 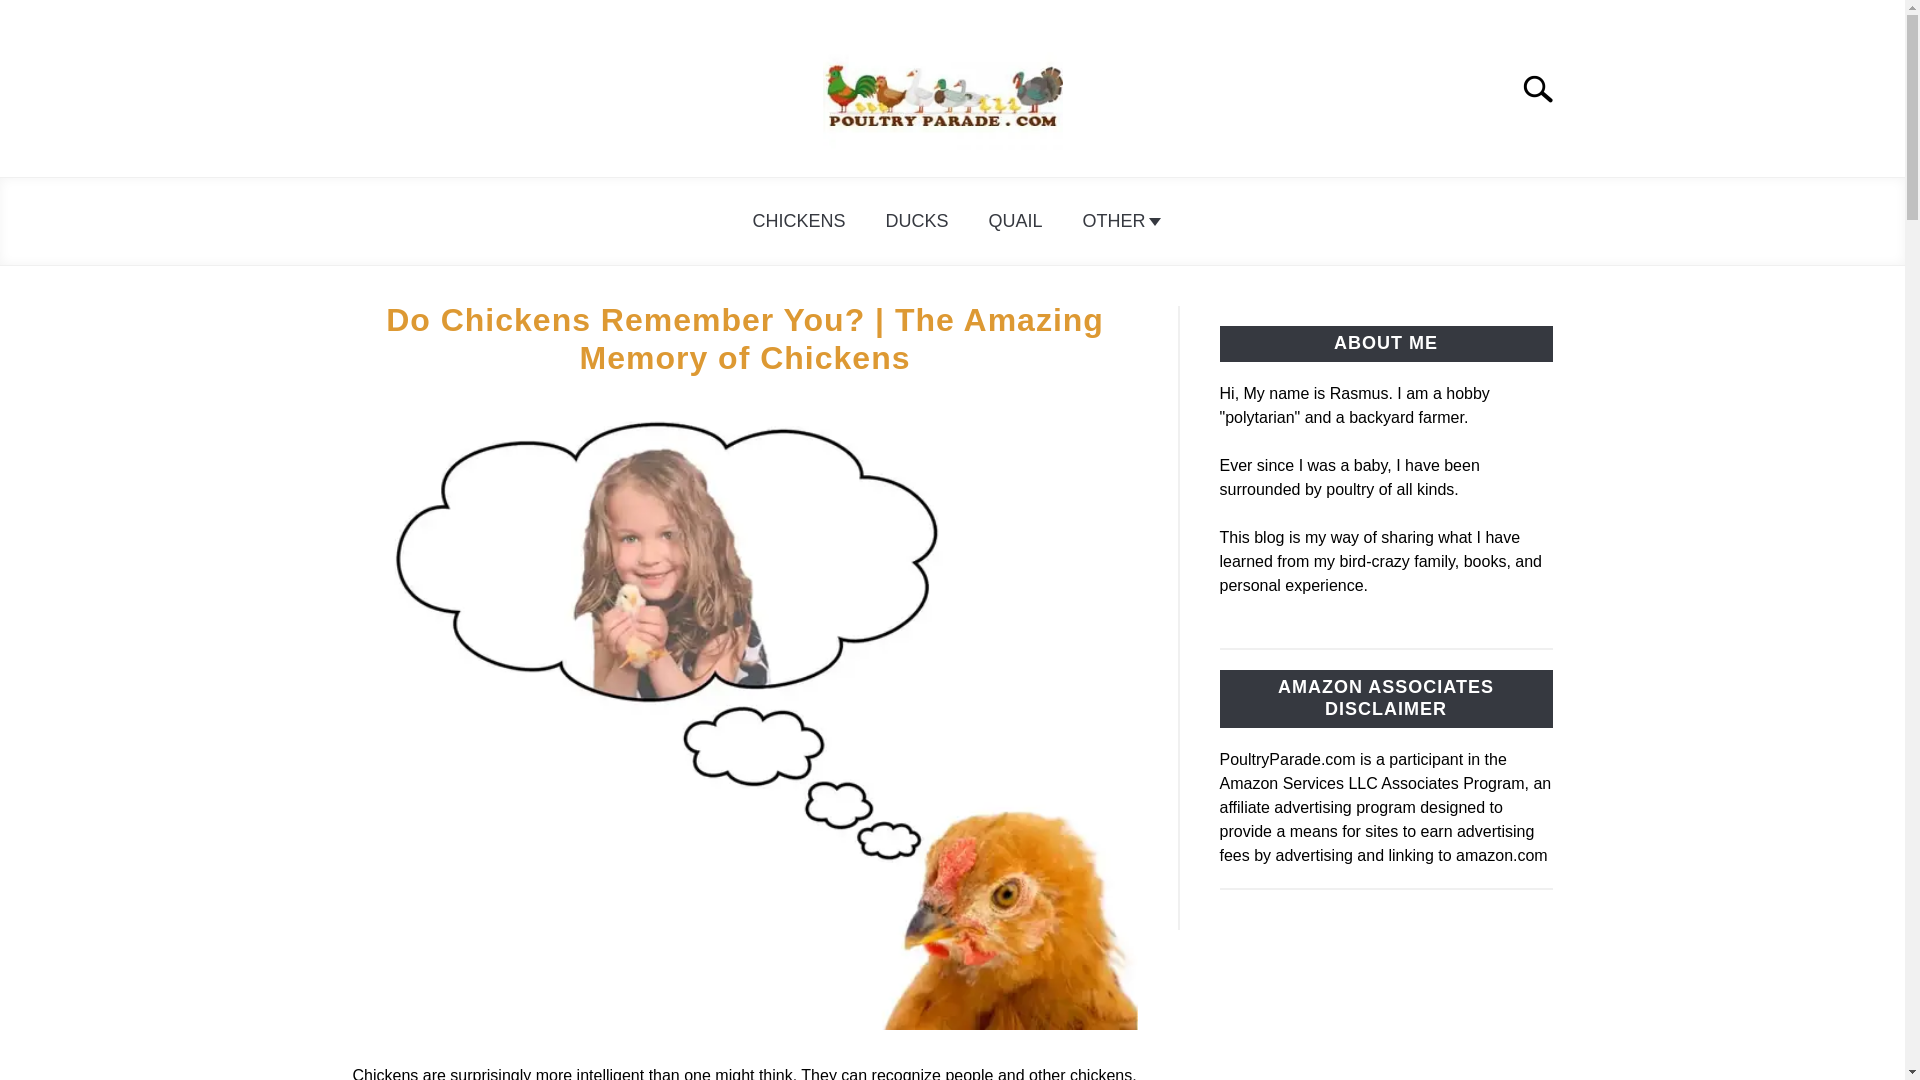 What do you see at coordinates (1014, 221) in the screenshot?
I see `QUAIL` at bounding box center [1014, 221].